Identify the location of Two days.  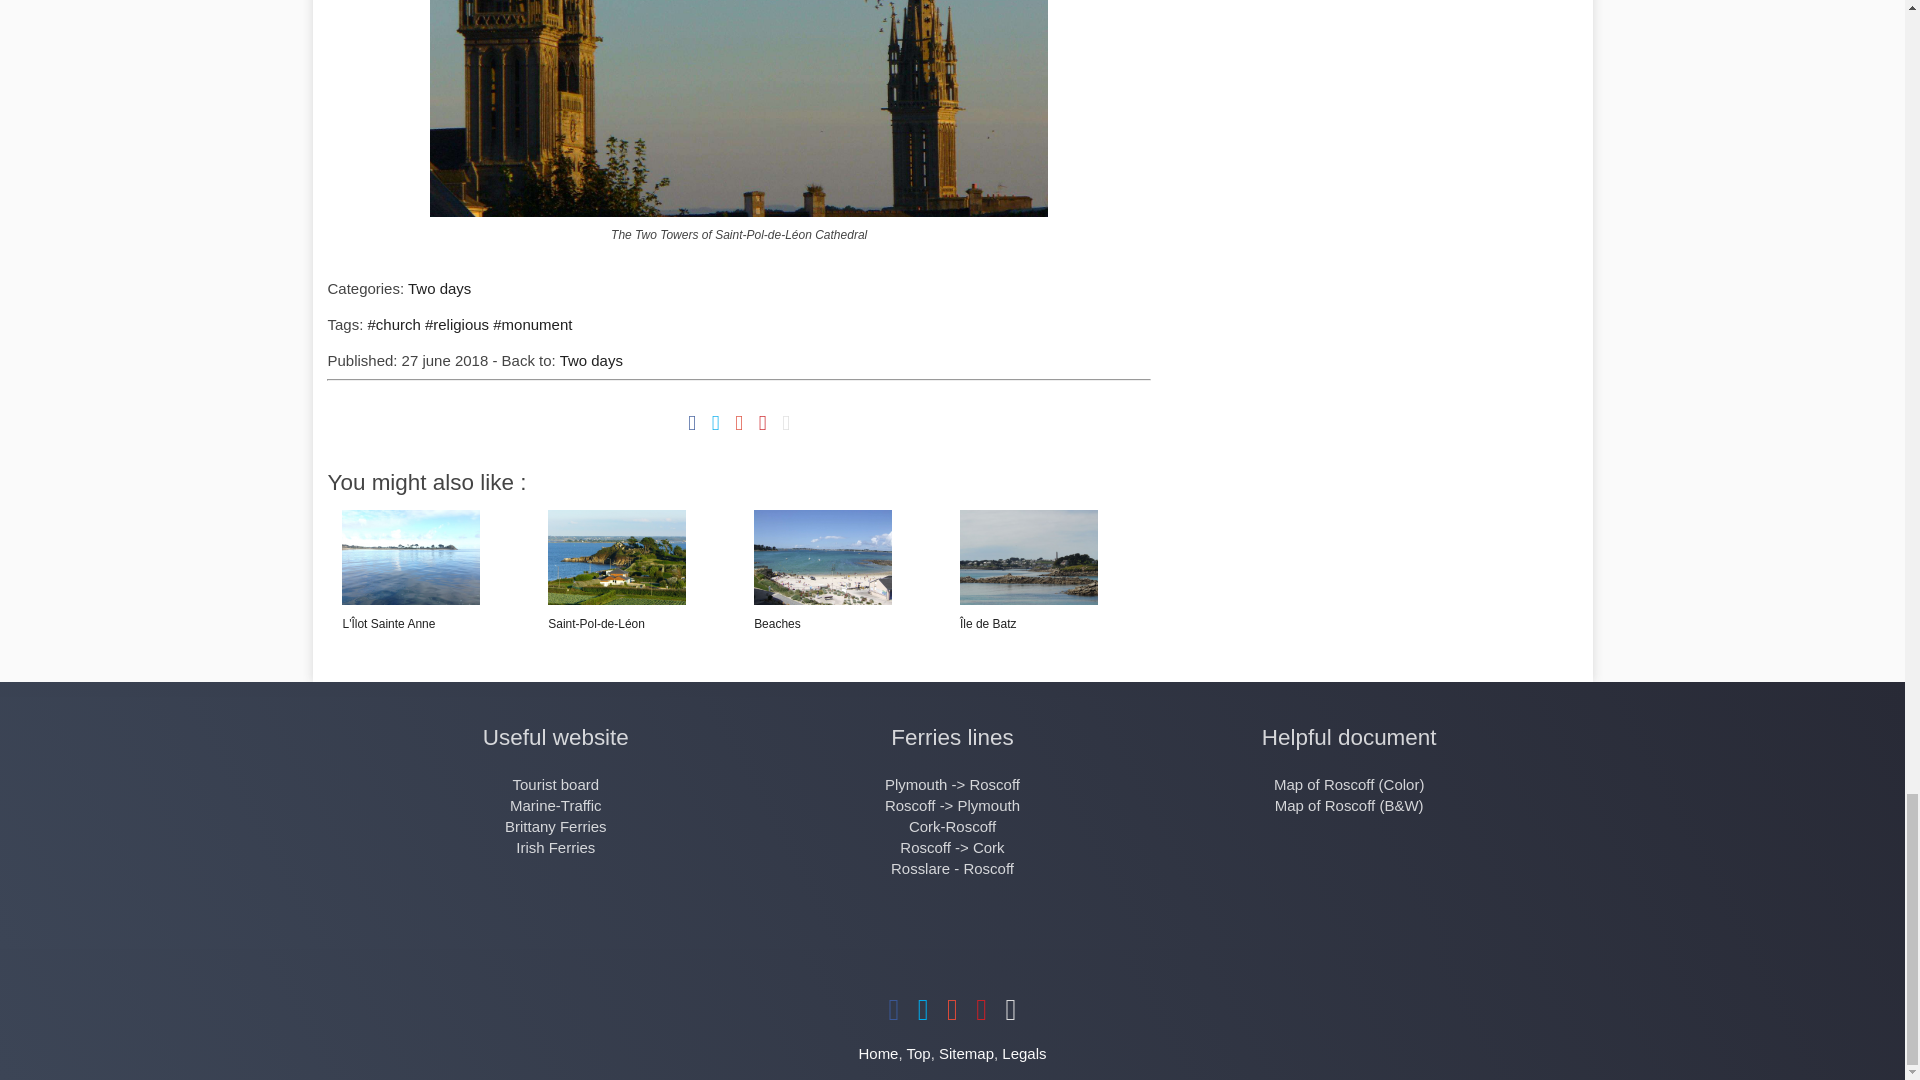
(591, 360).